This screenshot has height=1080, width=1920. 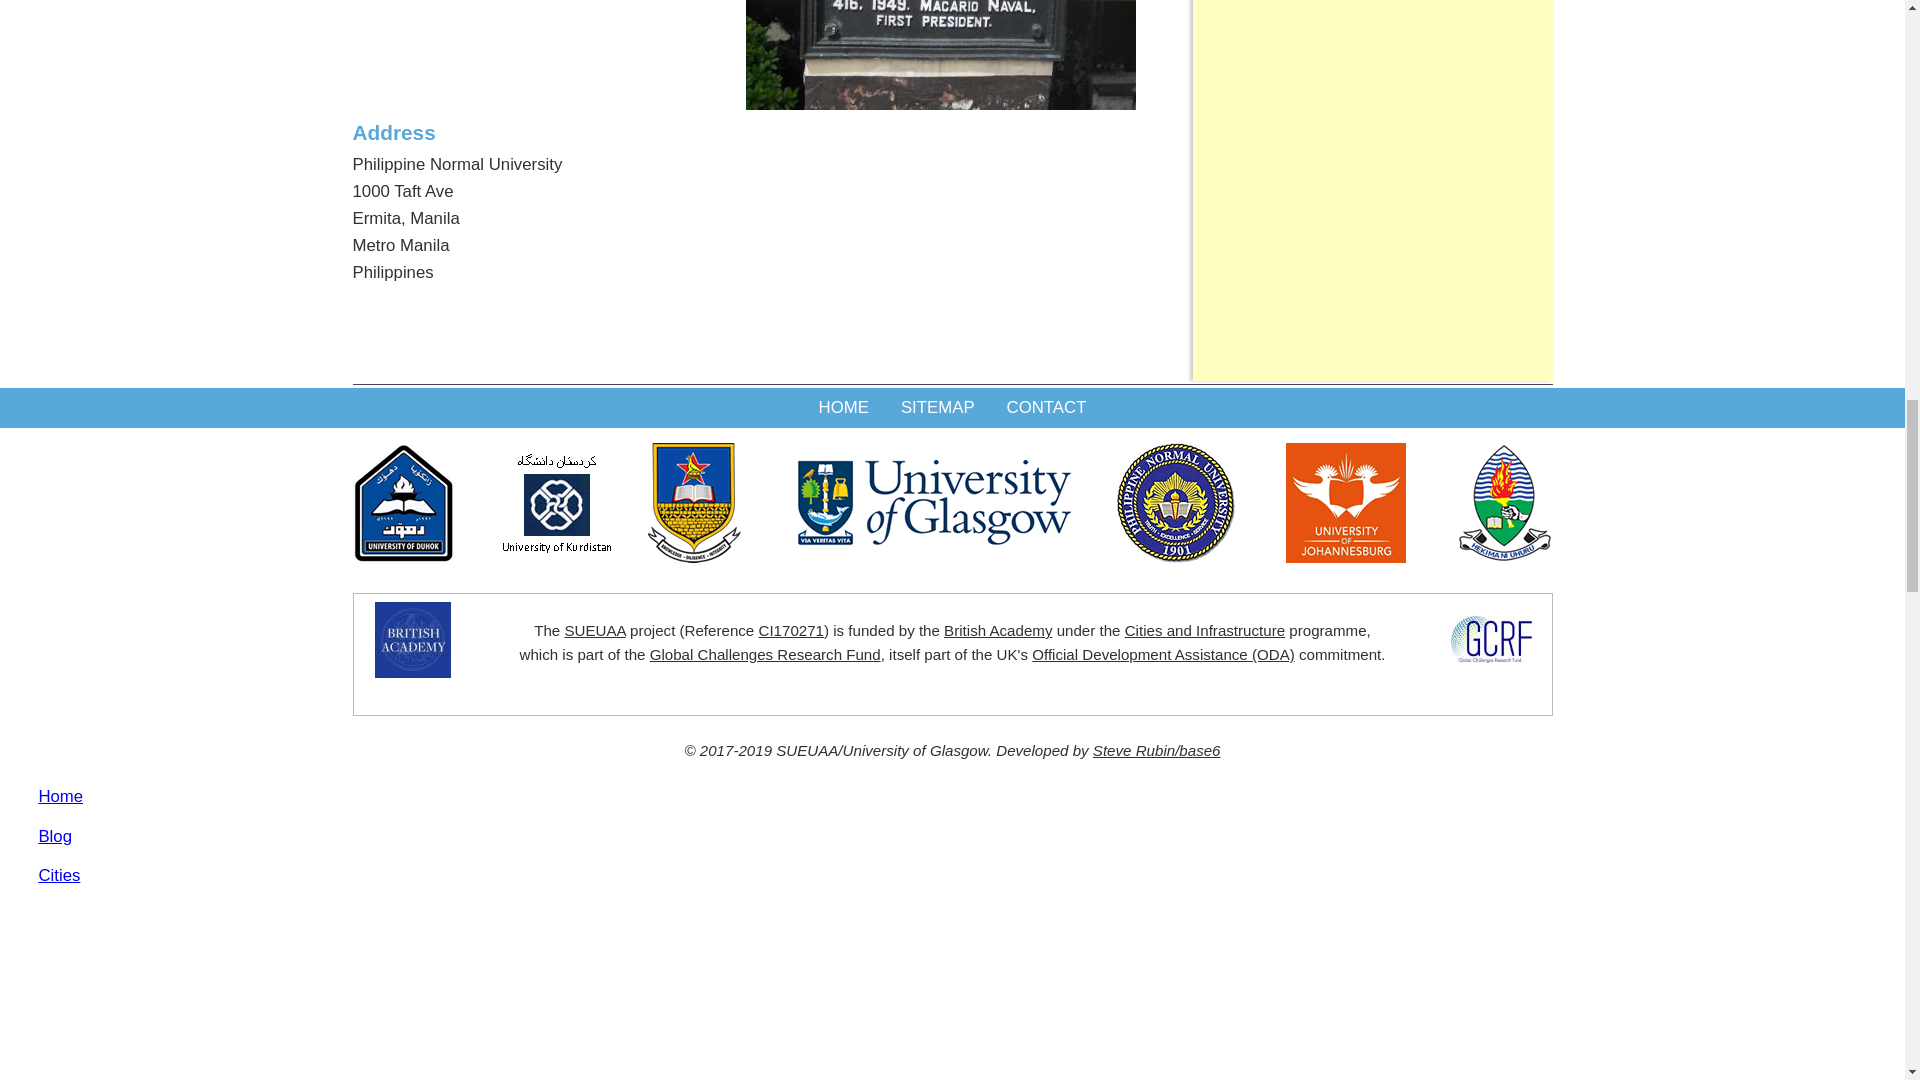 What do you see at coordinates (941, 55) in the screenshot?
I see `Philippine Normal University` at bounding box center [941, 55].